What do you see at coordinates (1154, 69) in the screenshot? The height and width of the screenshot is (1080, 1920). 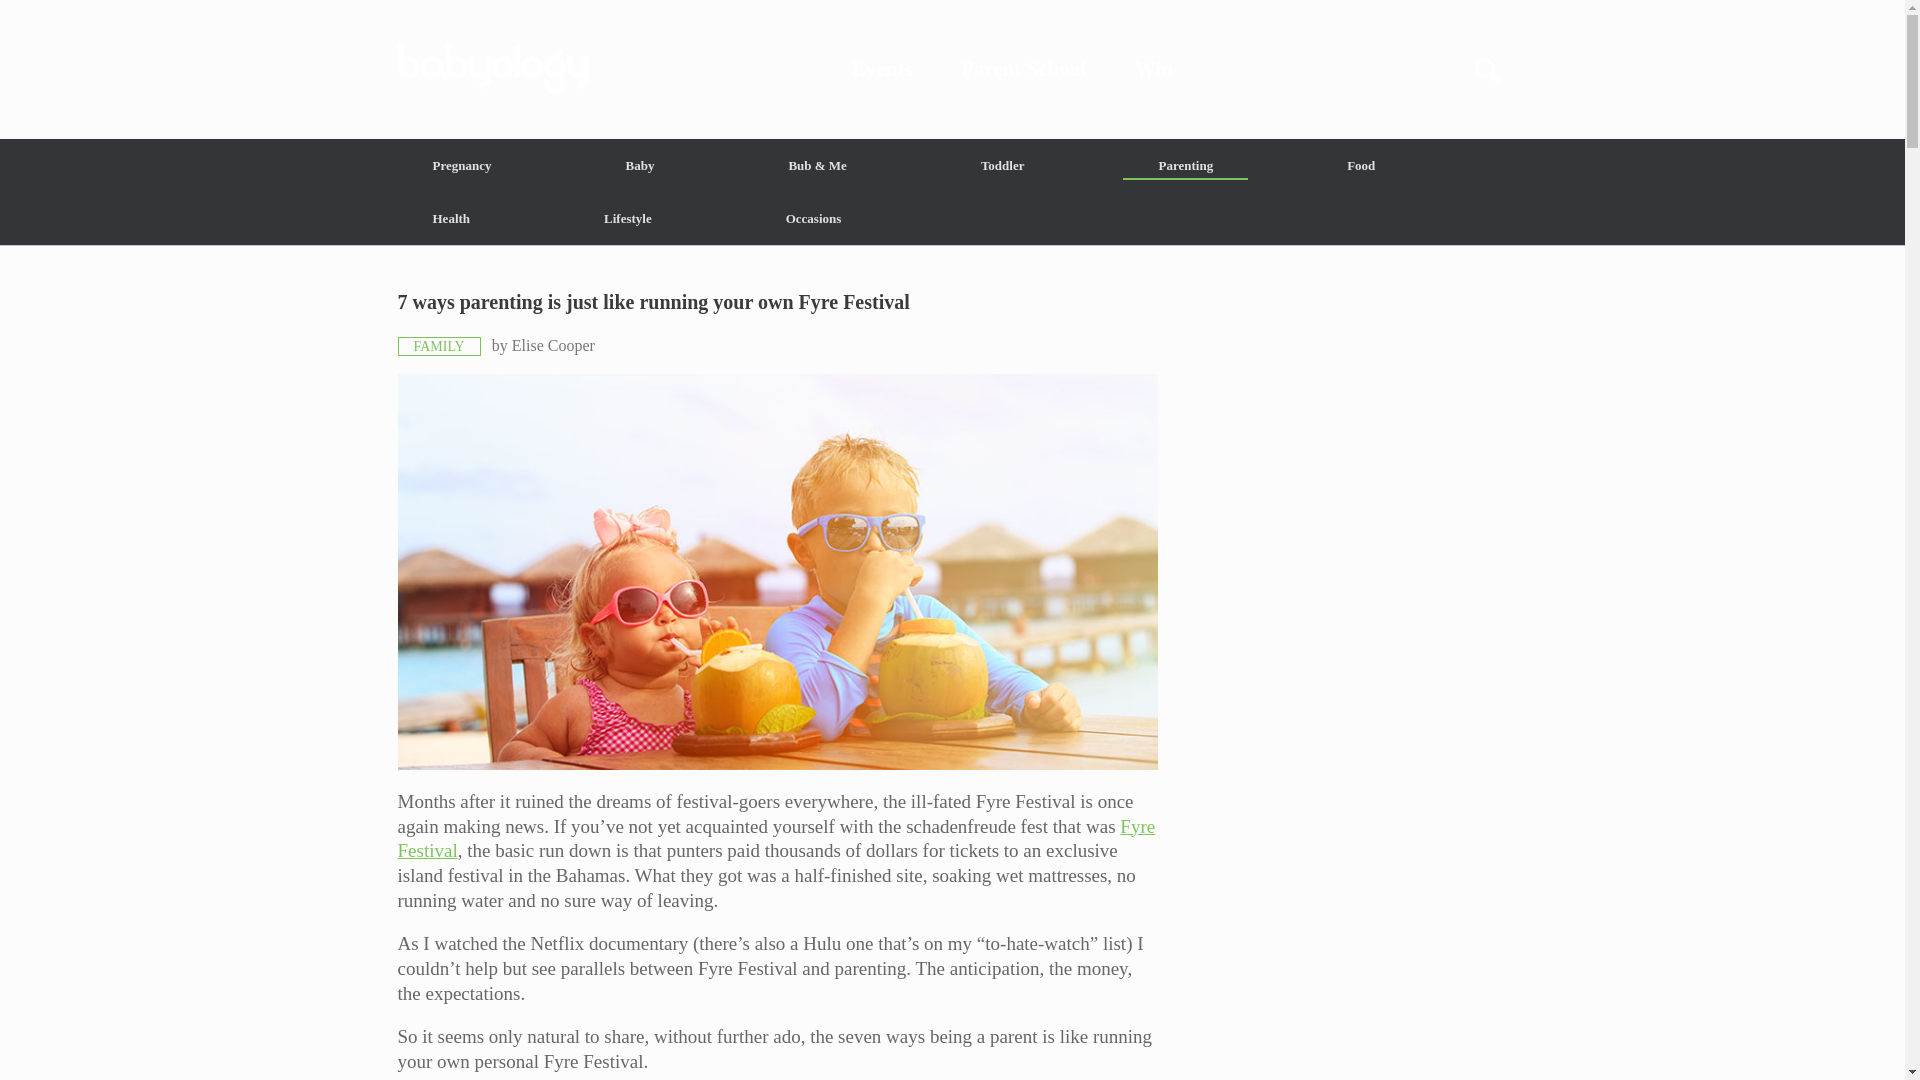 I see `Win` at bounding box center [1154, 69].